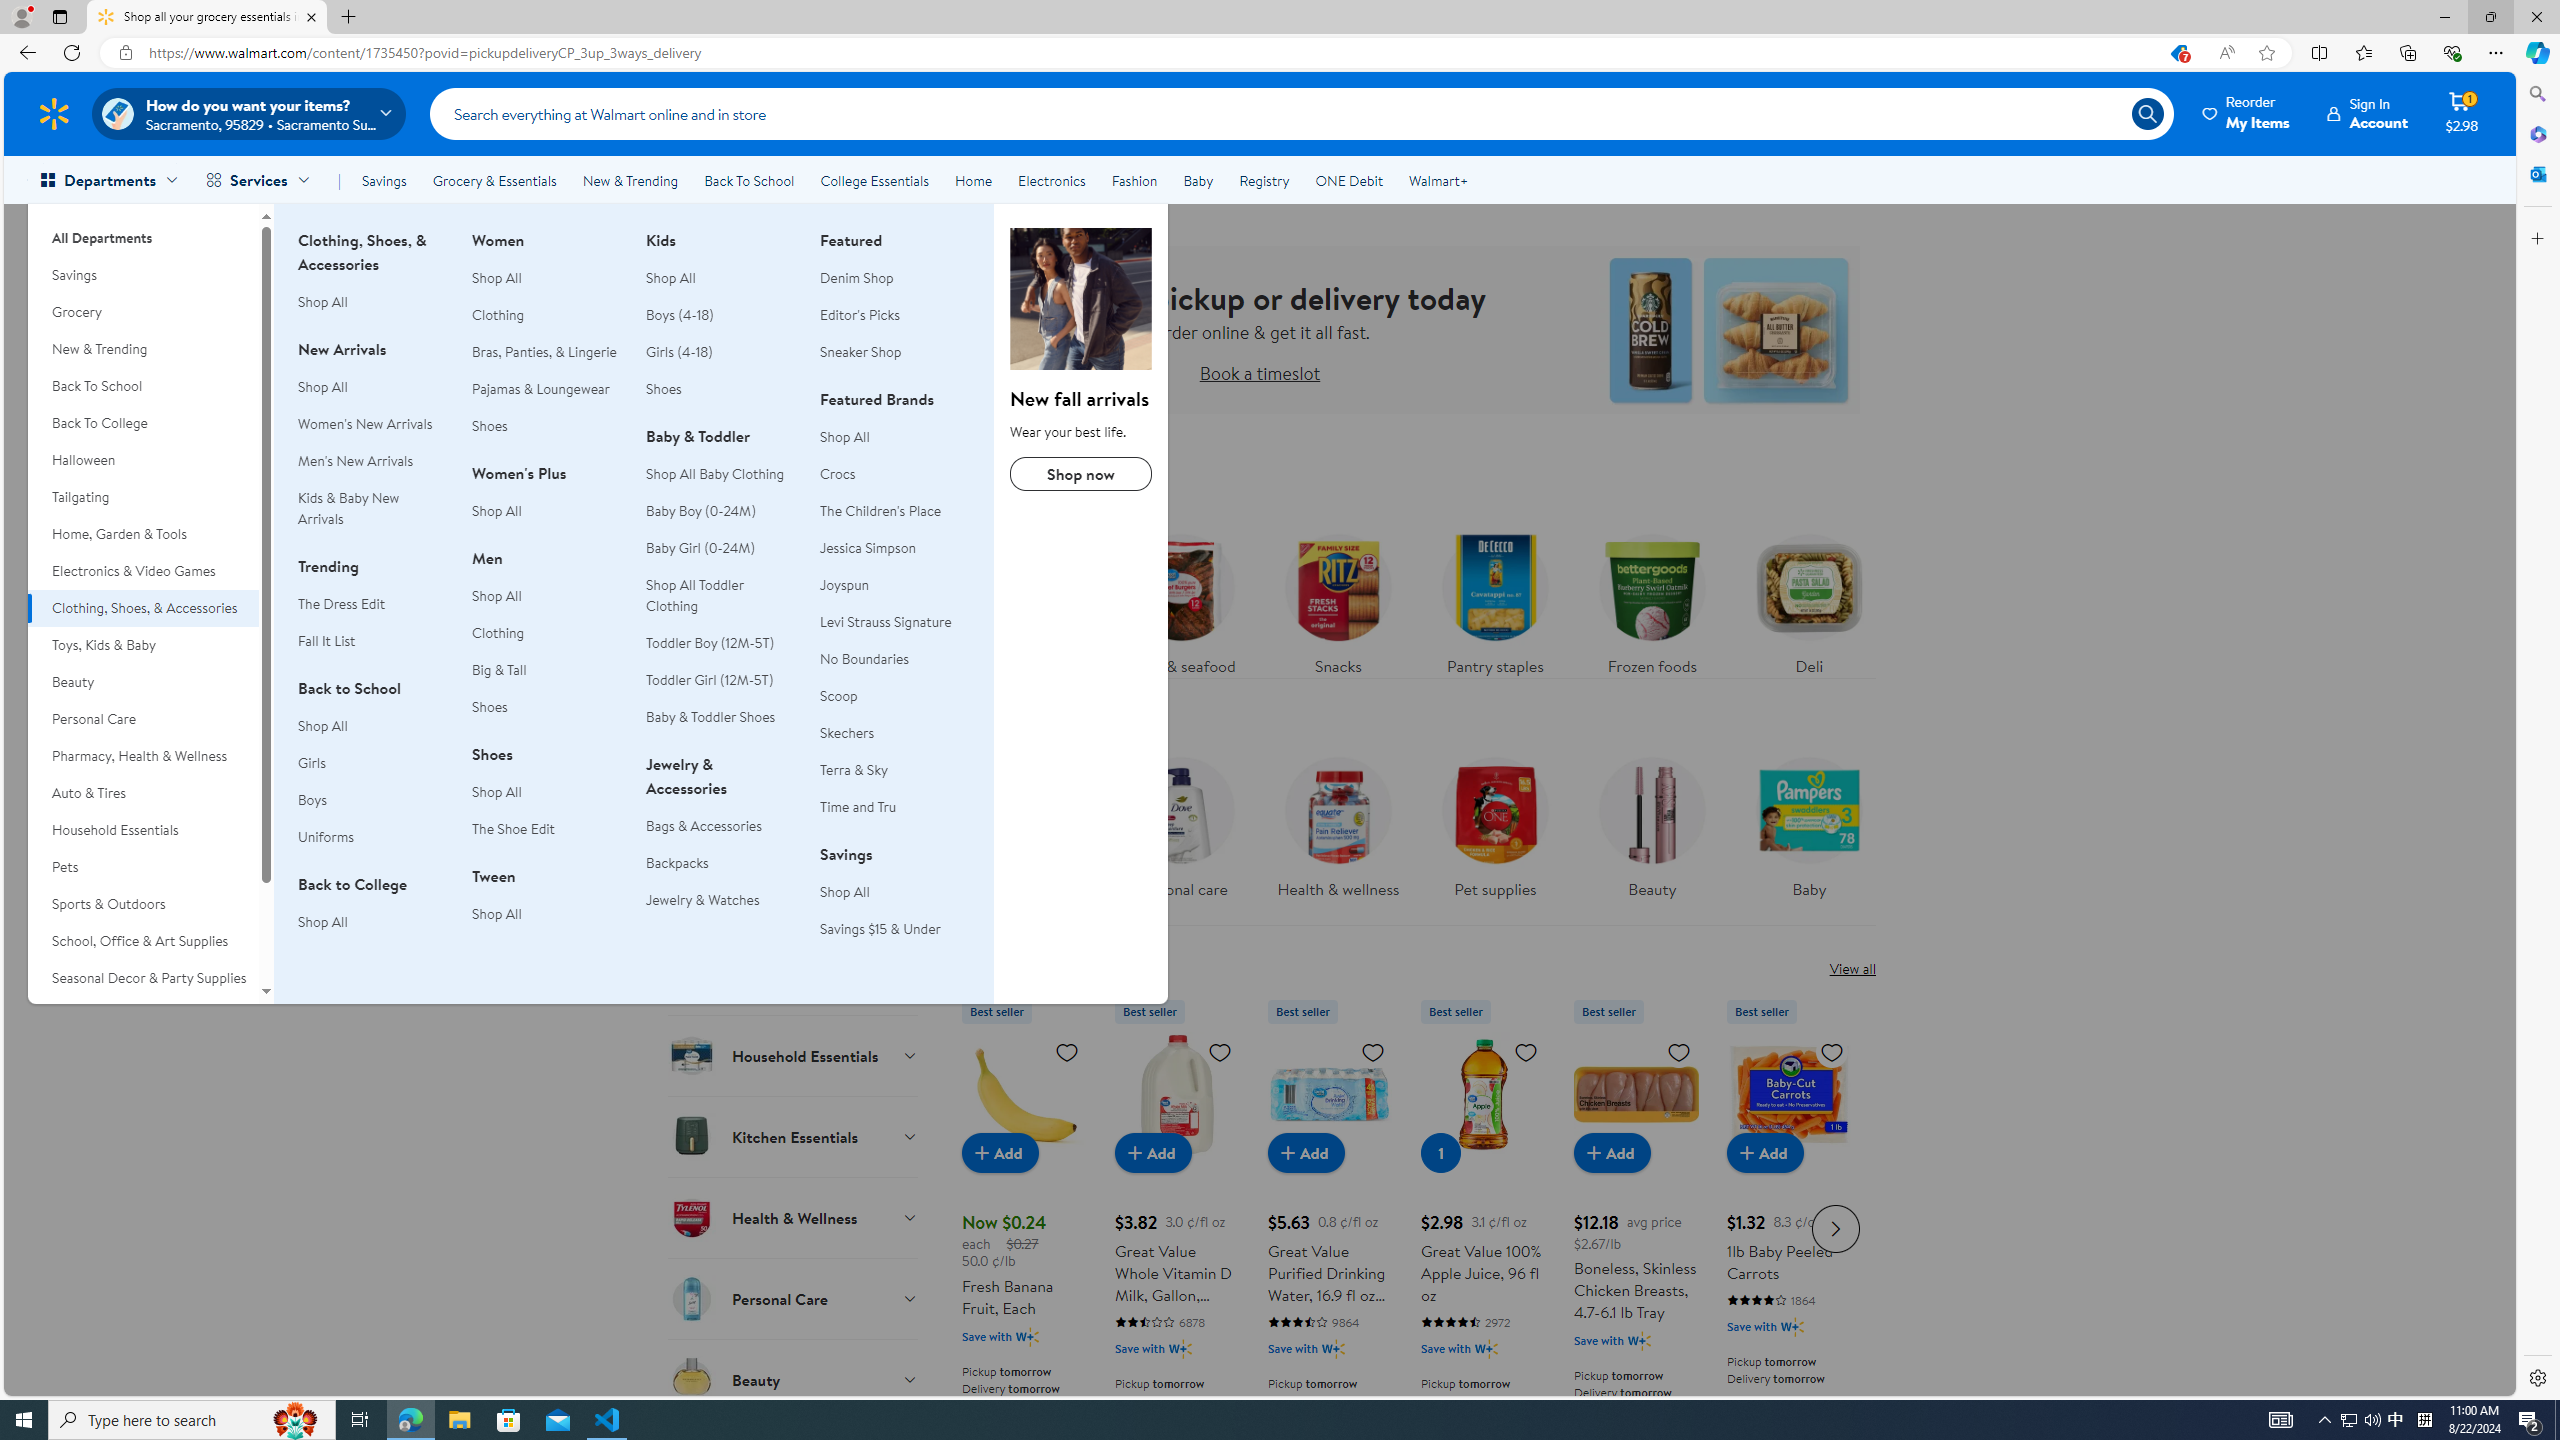  Describe the element at coordinates (694, 595) in the screenshot. I see `Shop All Toddler Clothing` at that location.